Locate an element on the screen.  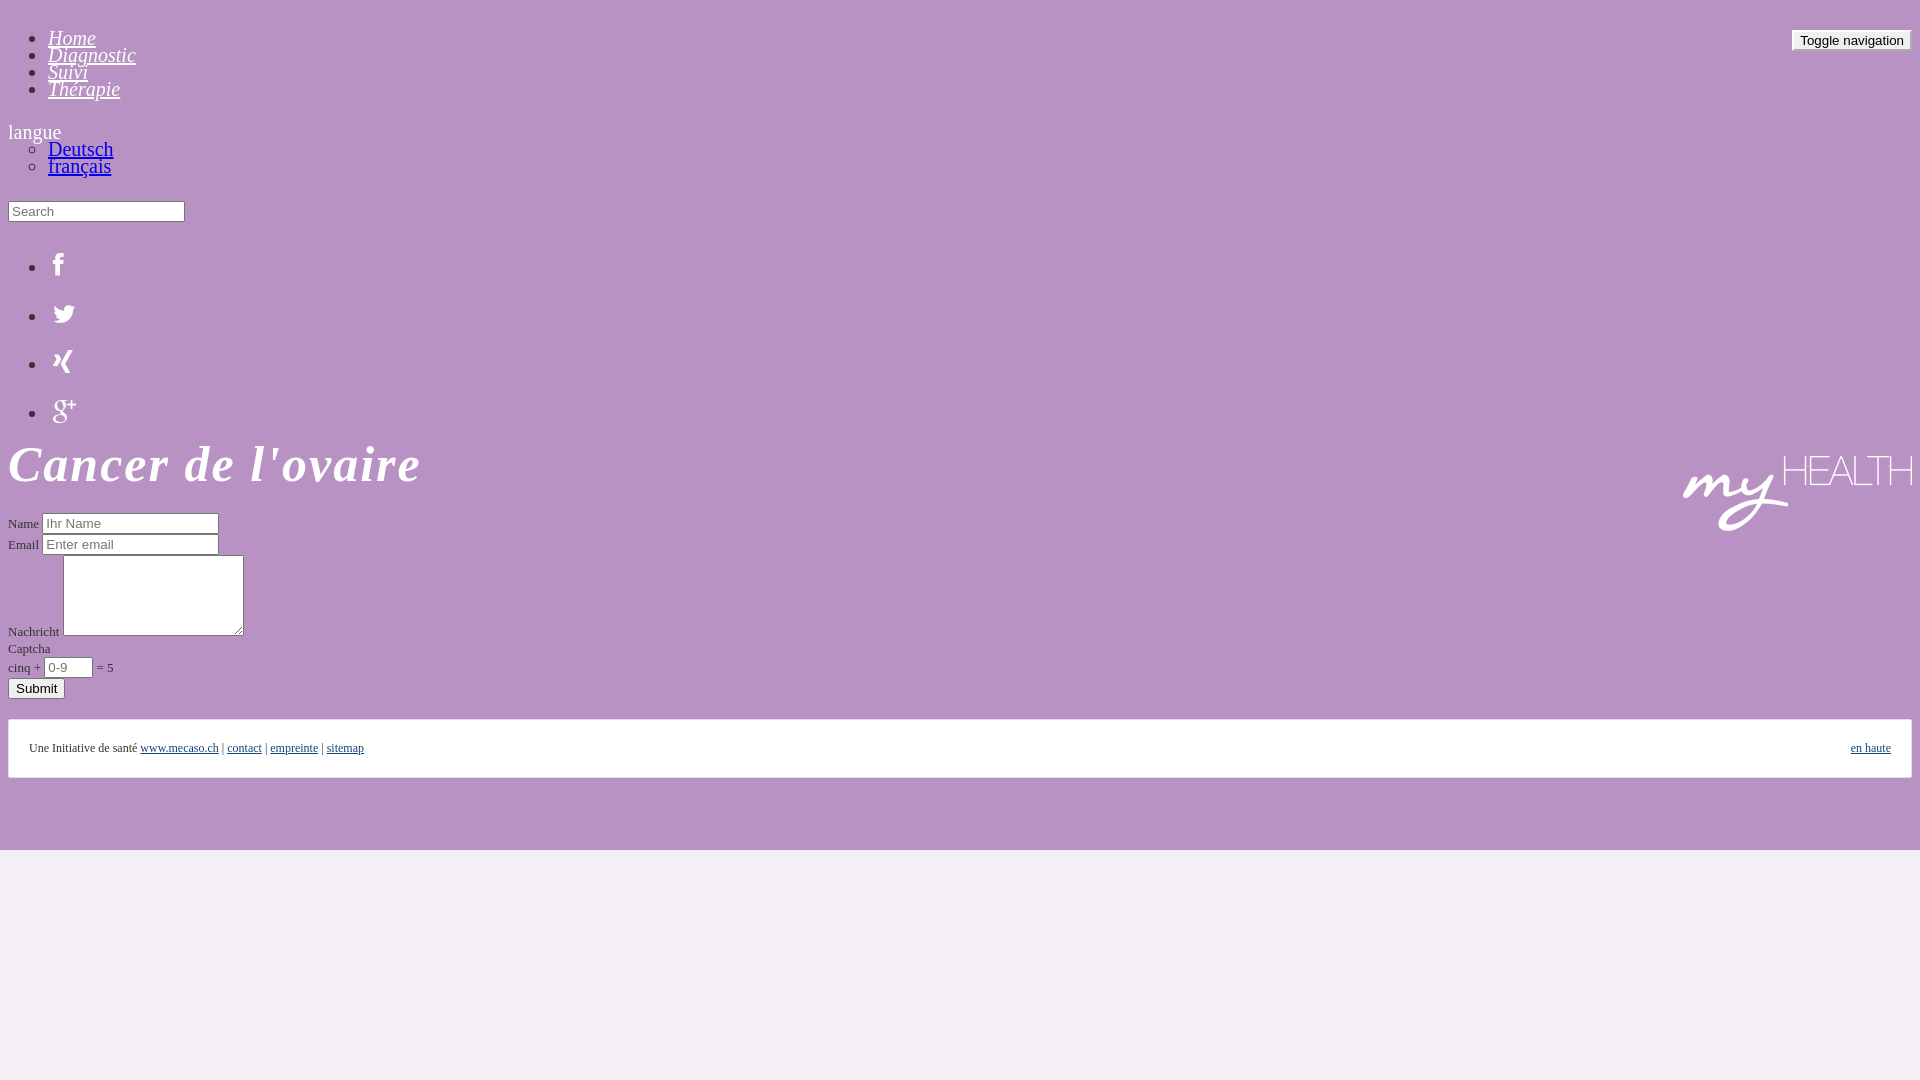
Deutsch is located at coordinates (81, 149).